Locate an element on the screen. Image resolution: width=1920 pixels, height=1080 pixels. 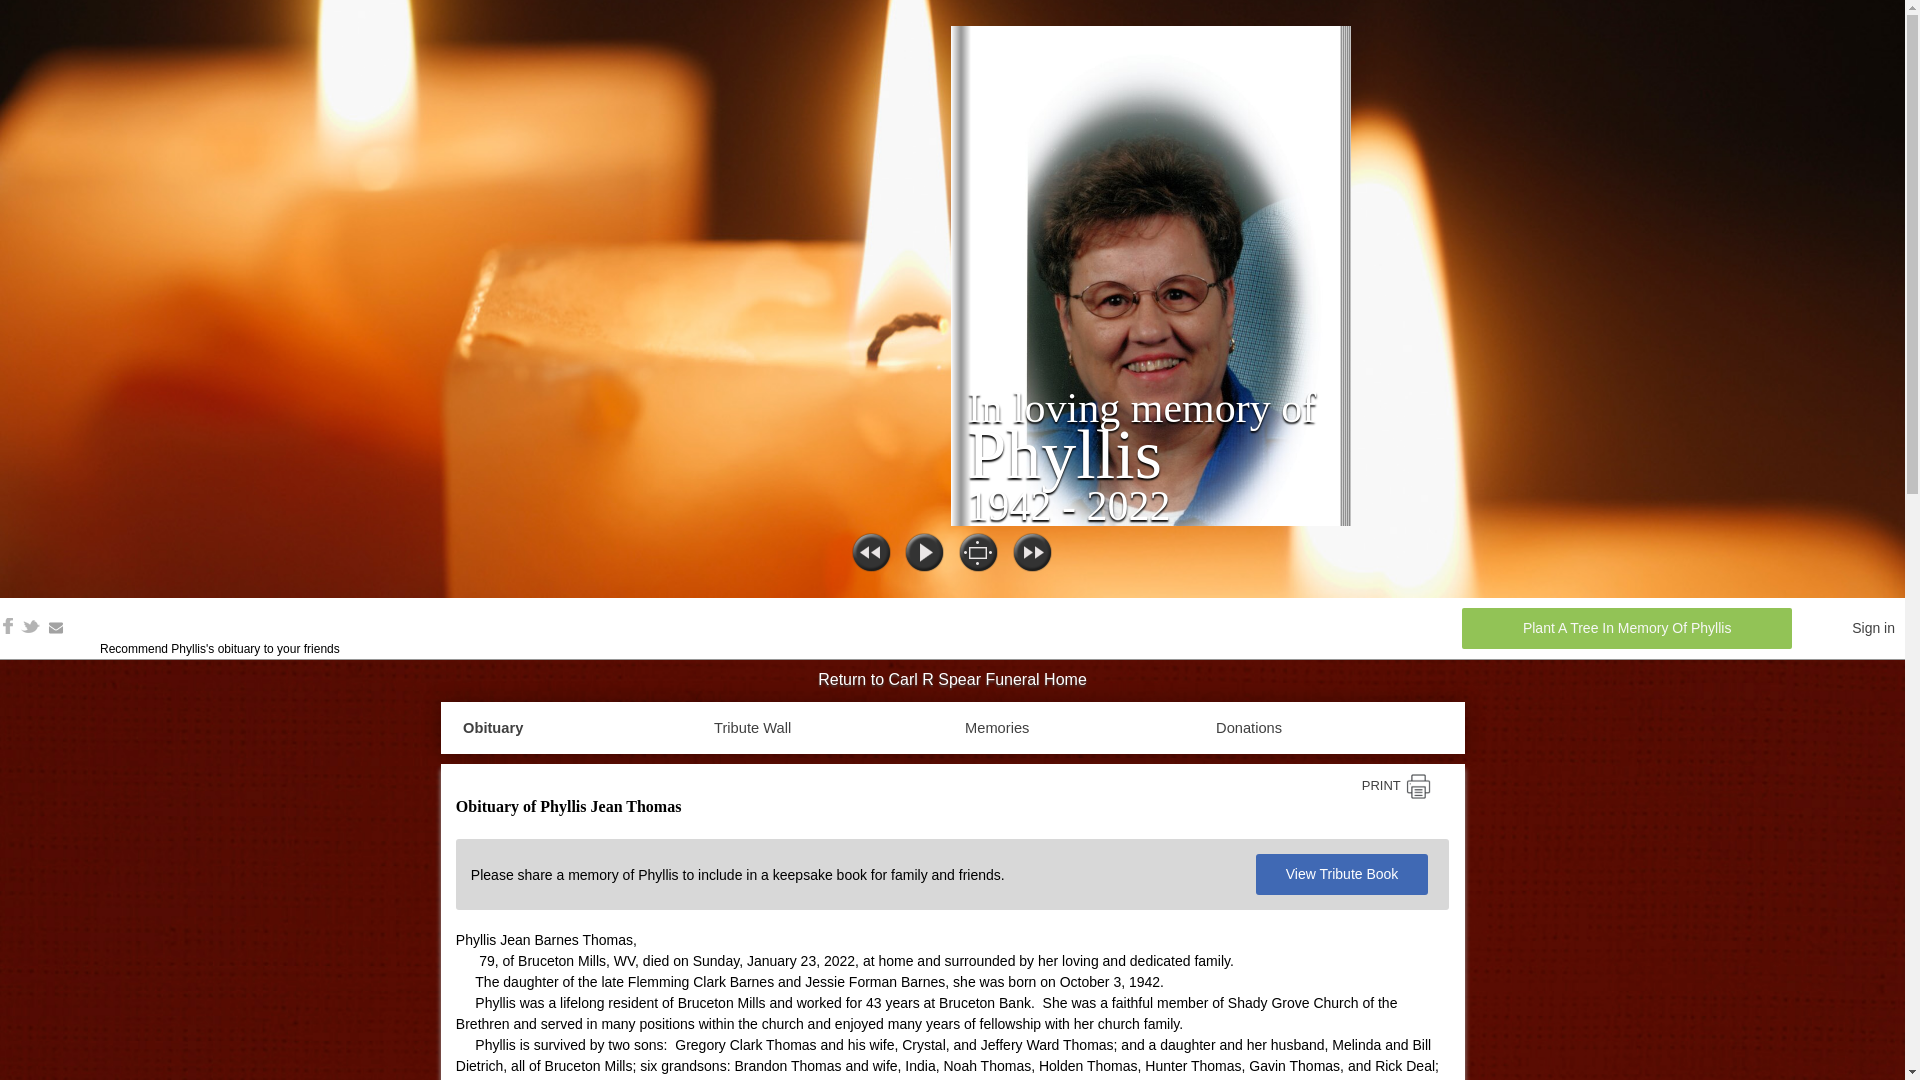
View Tribute Book is located at coordinates (1342, 874).